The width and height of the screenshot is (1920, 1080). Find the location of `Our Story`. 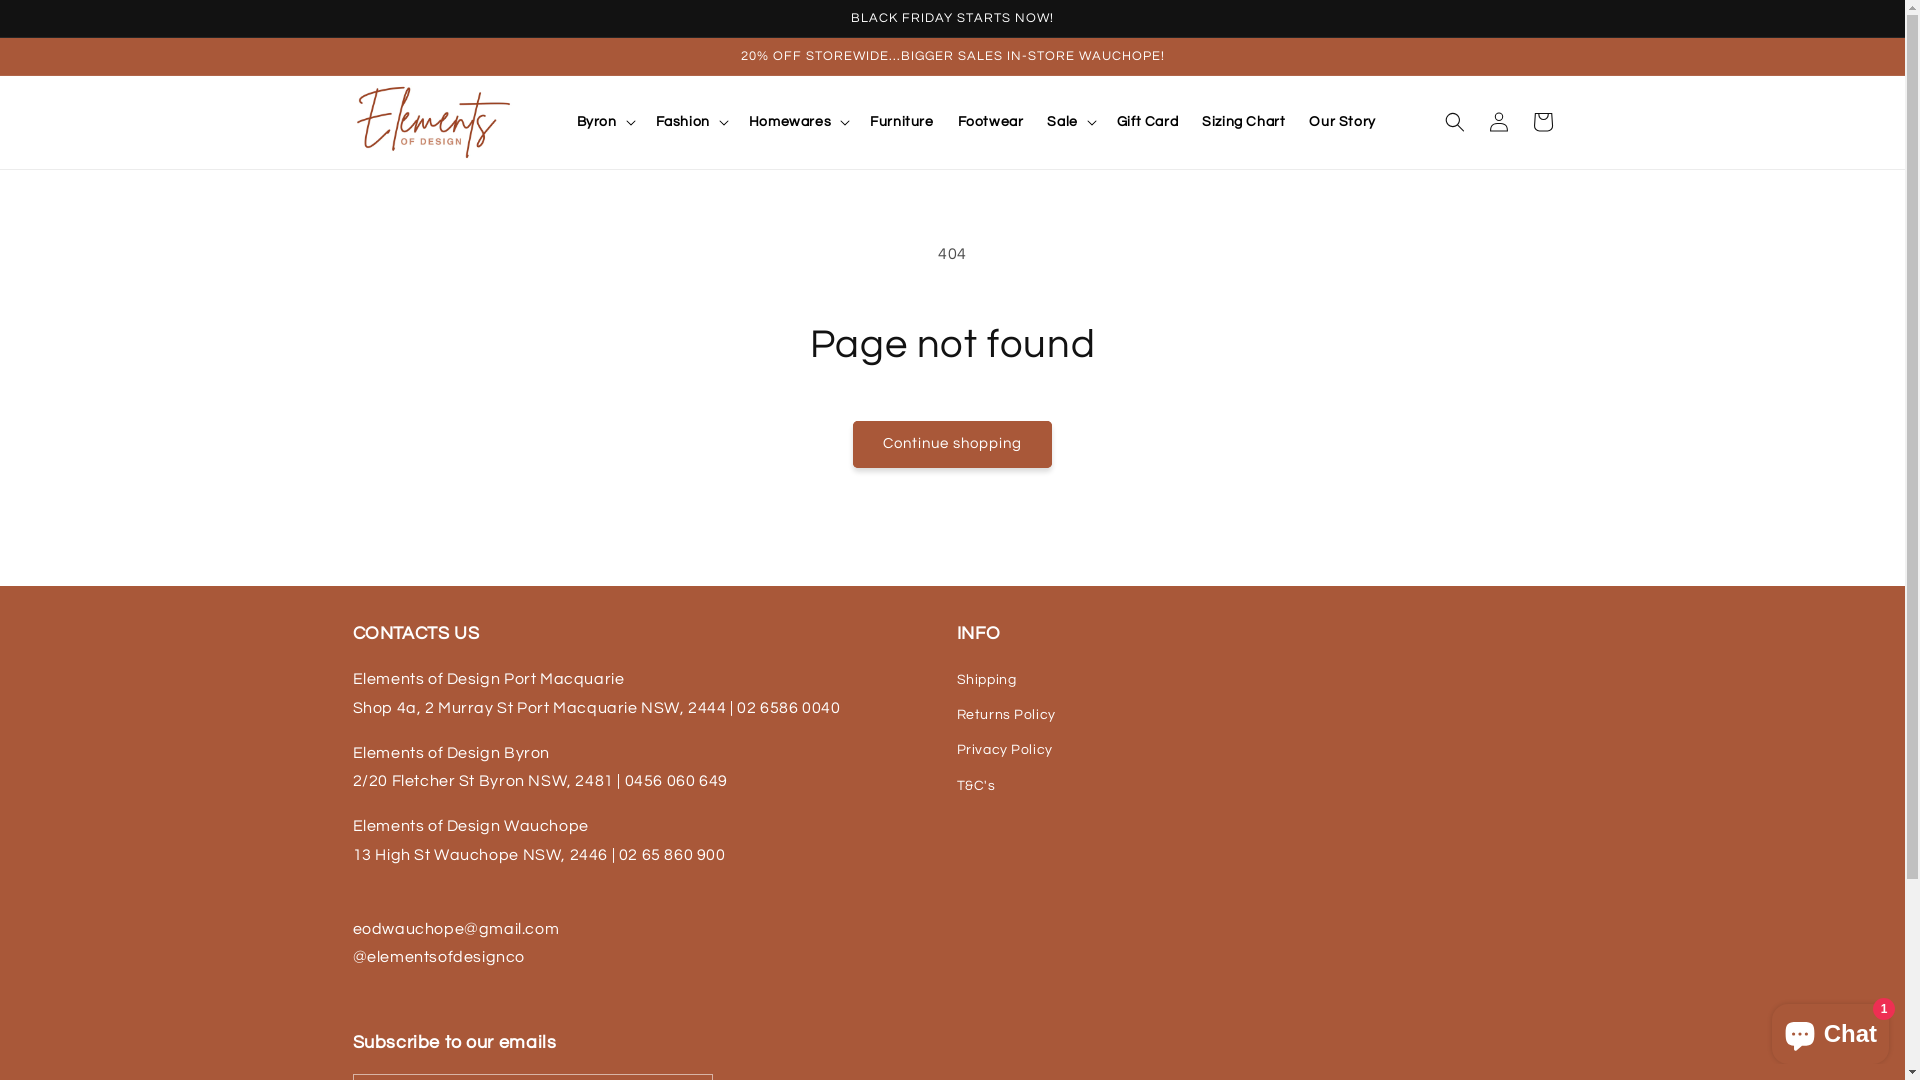

Our Story is located at coordinates (1342, 122).